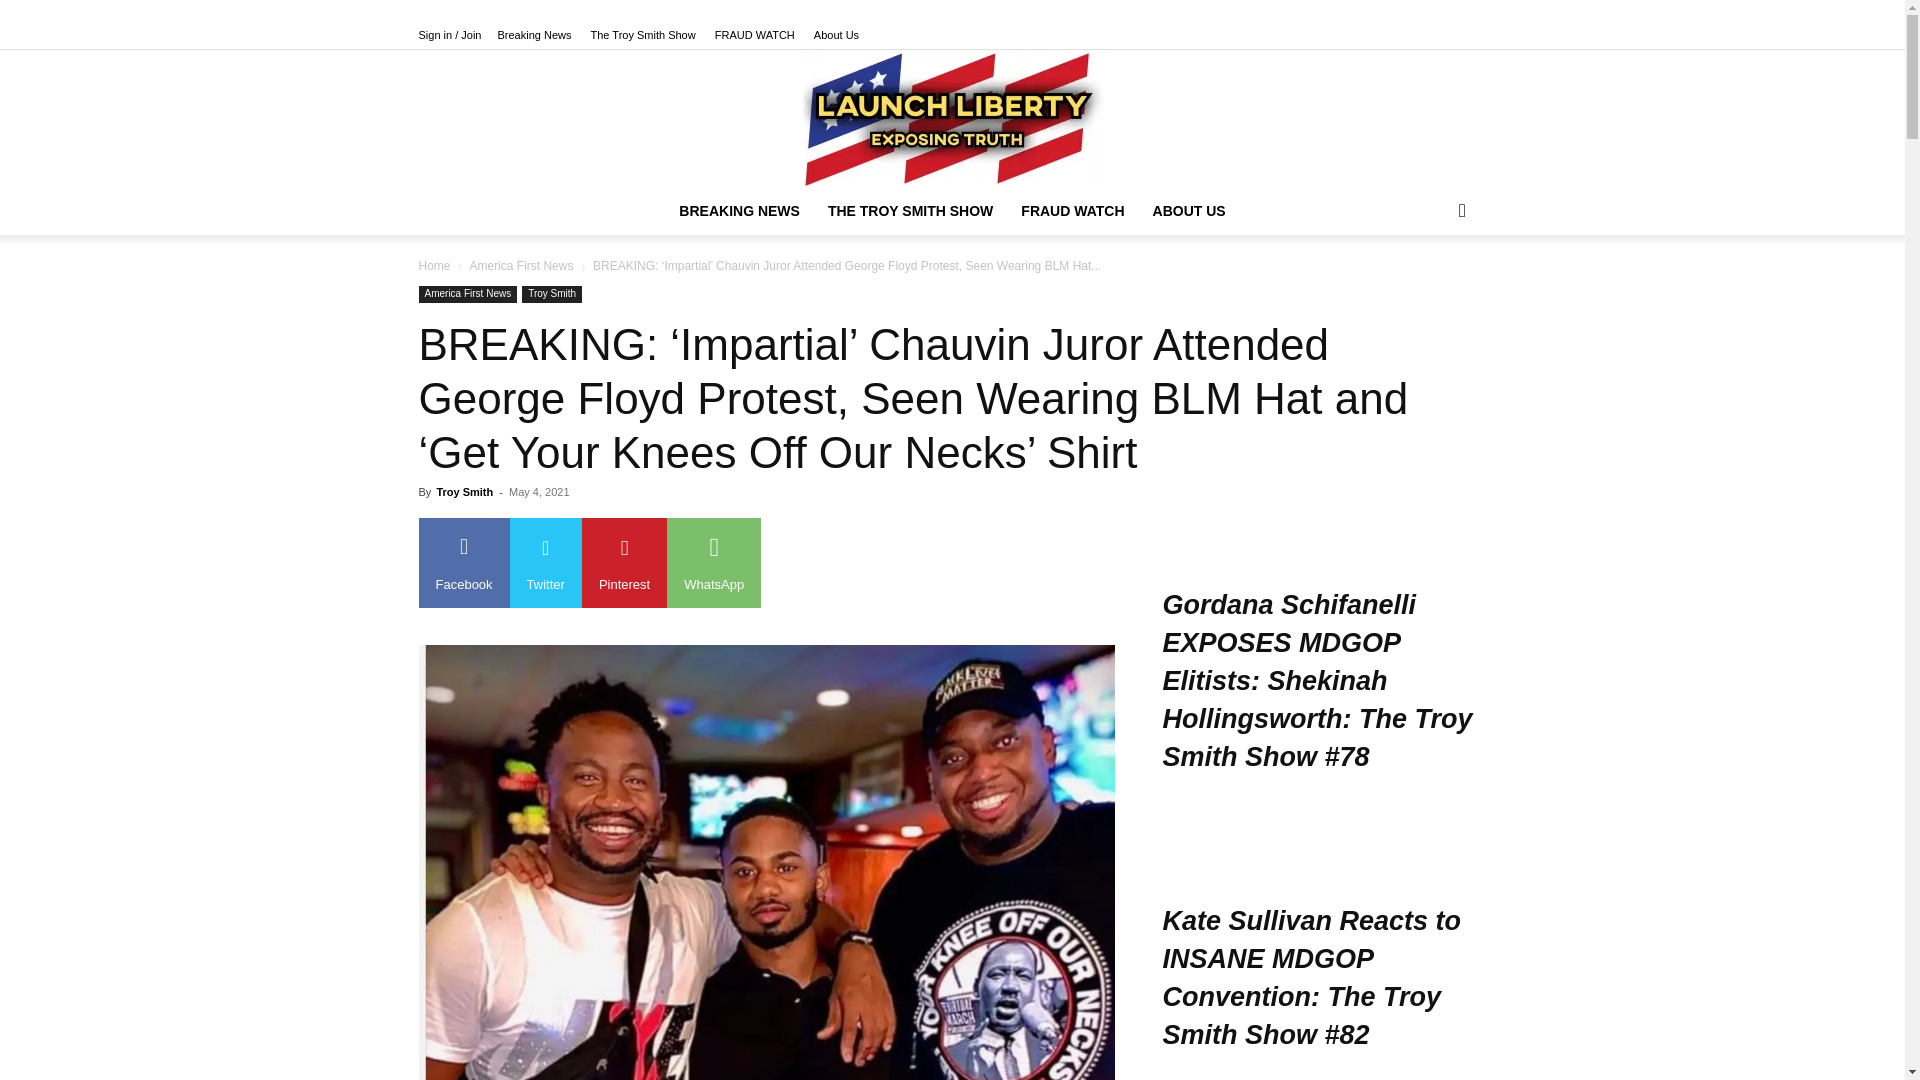 Image resolution: width=1920 pixels, height=1080 pixels. What do you see at coordinates (643, 35) in the screenshot?
I see `The Troy Smith Show` at bounding box center [643, 35].